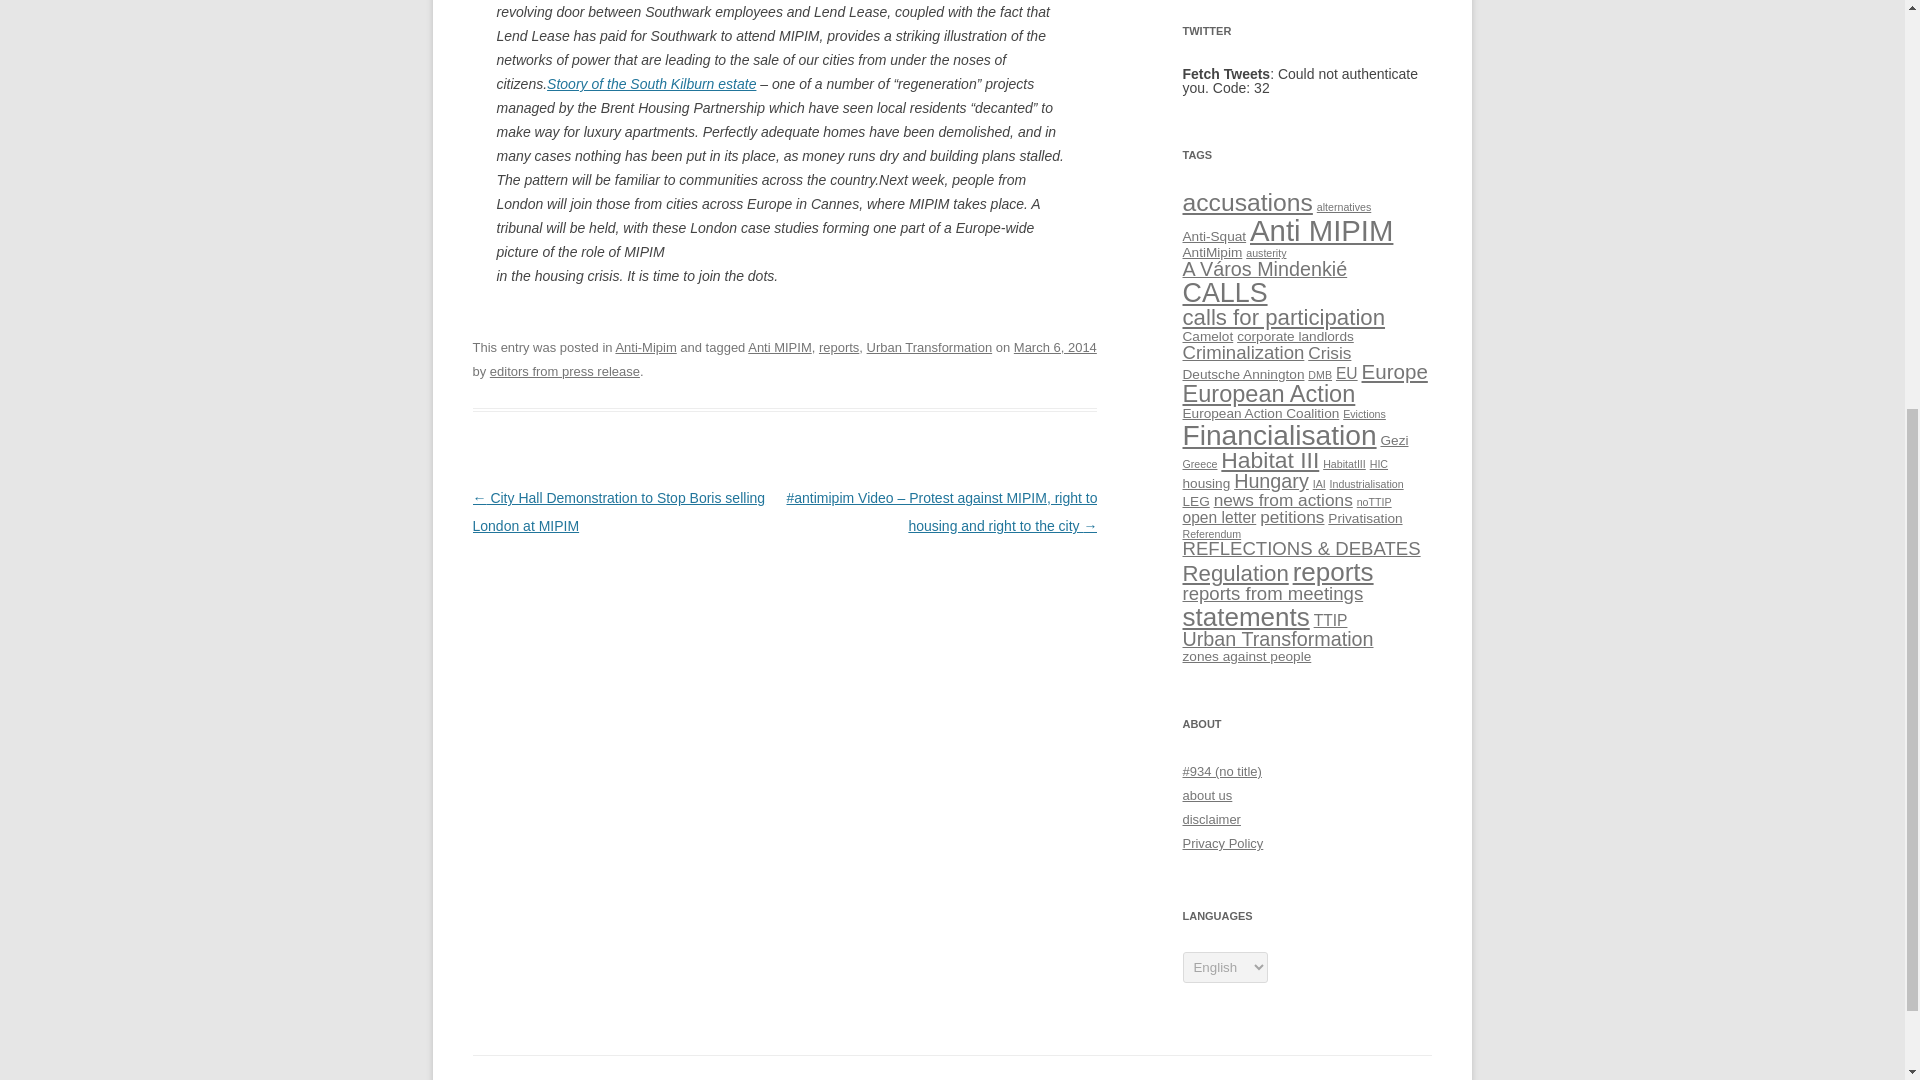  I want to click on editors from press release, so click(564, 371).